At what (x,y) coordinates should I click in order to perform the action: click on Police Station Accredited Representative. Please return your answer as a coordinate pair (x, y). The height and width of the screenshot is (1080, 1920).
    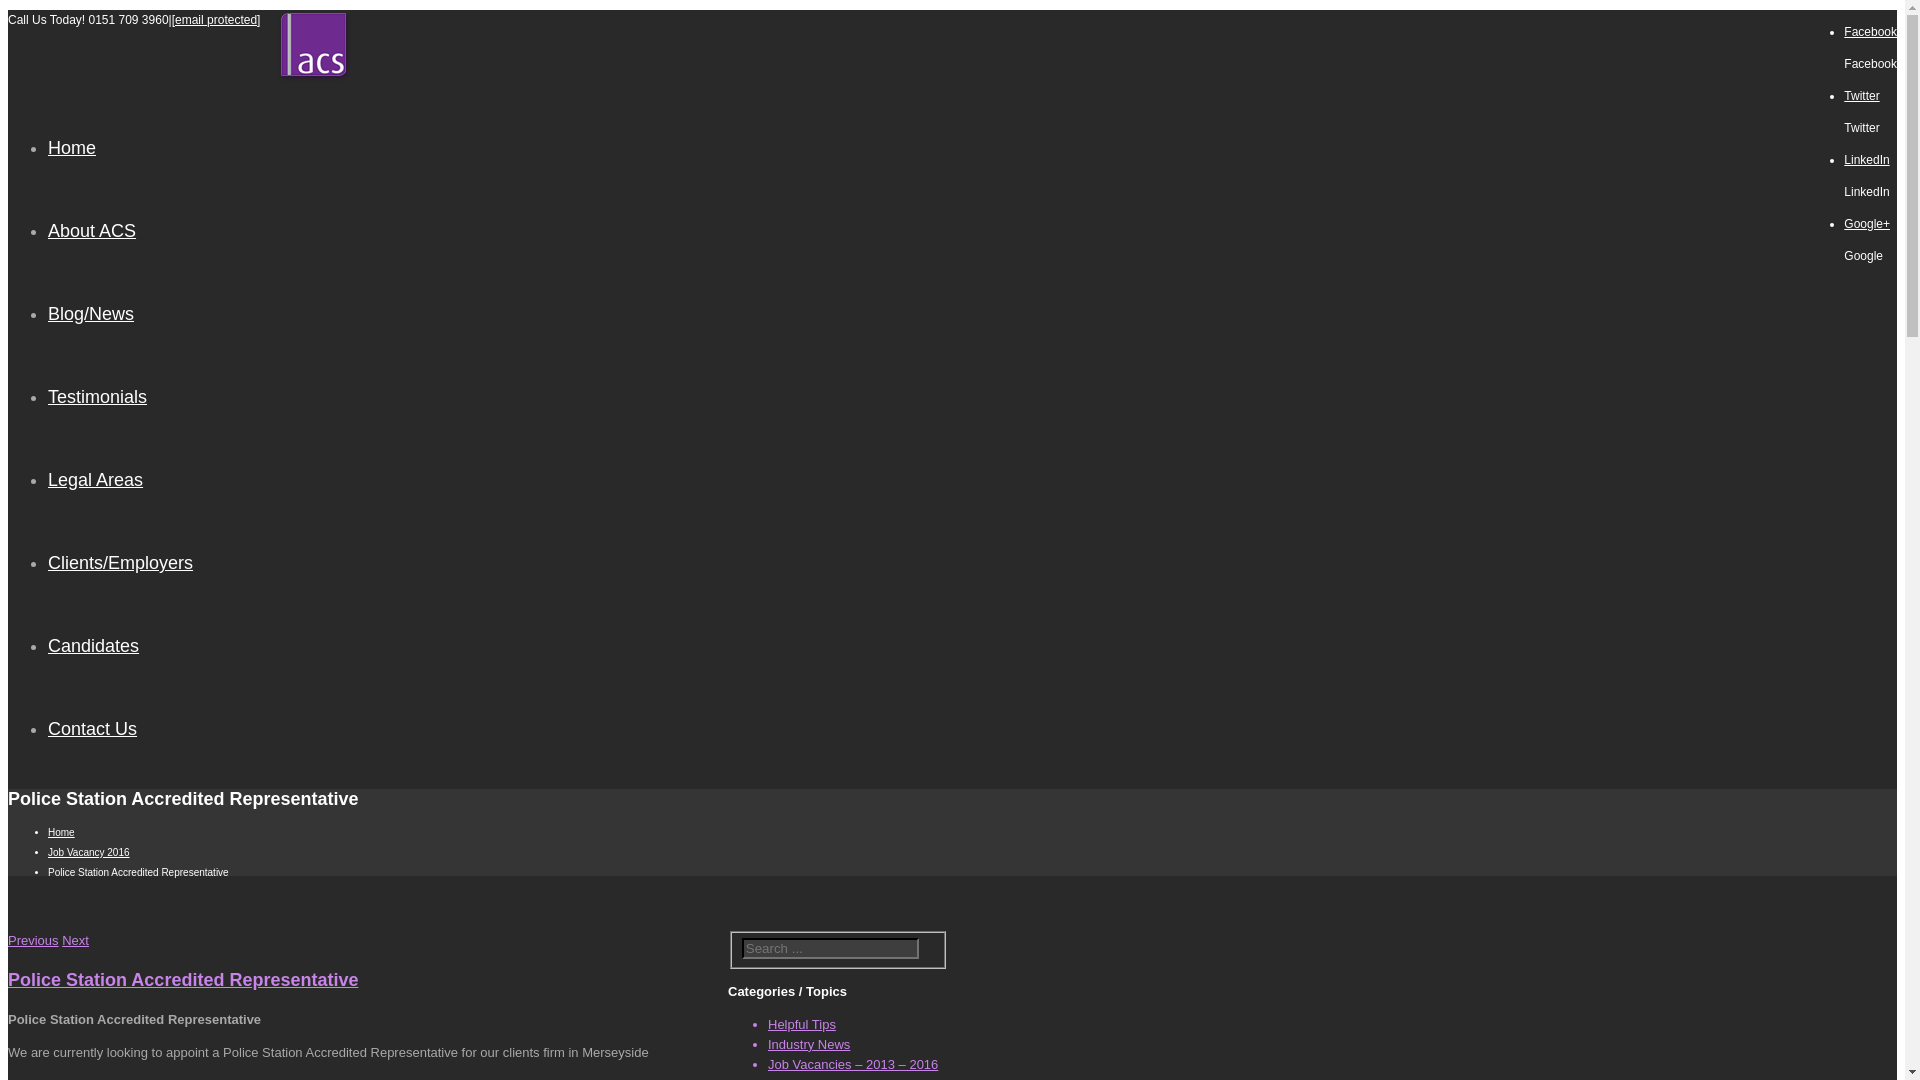
    Looking at the image, I should click on (182, 980).